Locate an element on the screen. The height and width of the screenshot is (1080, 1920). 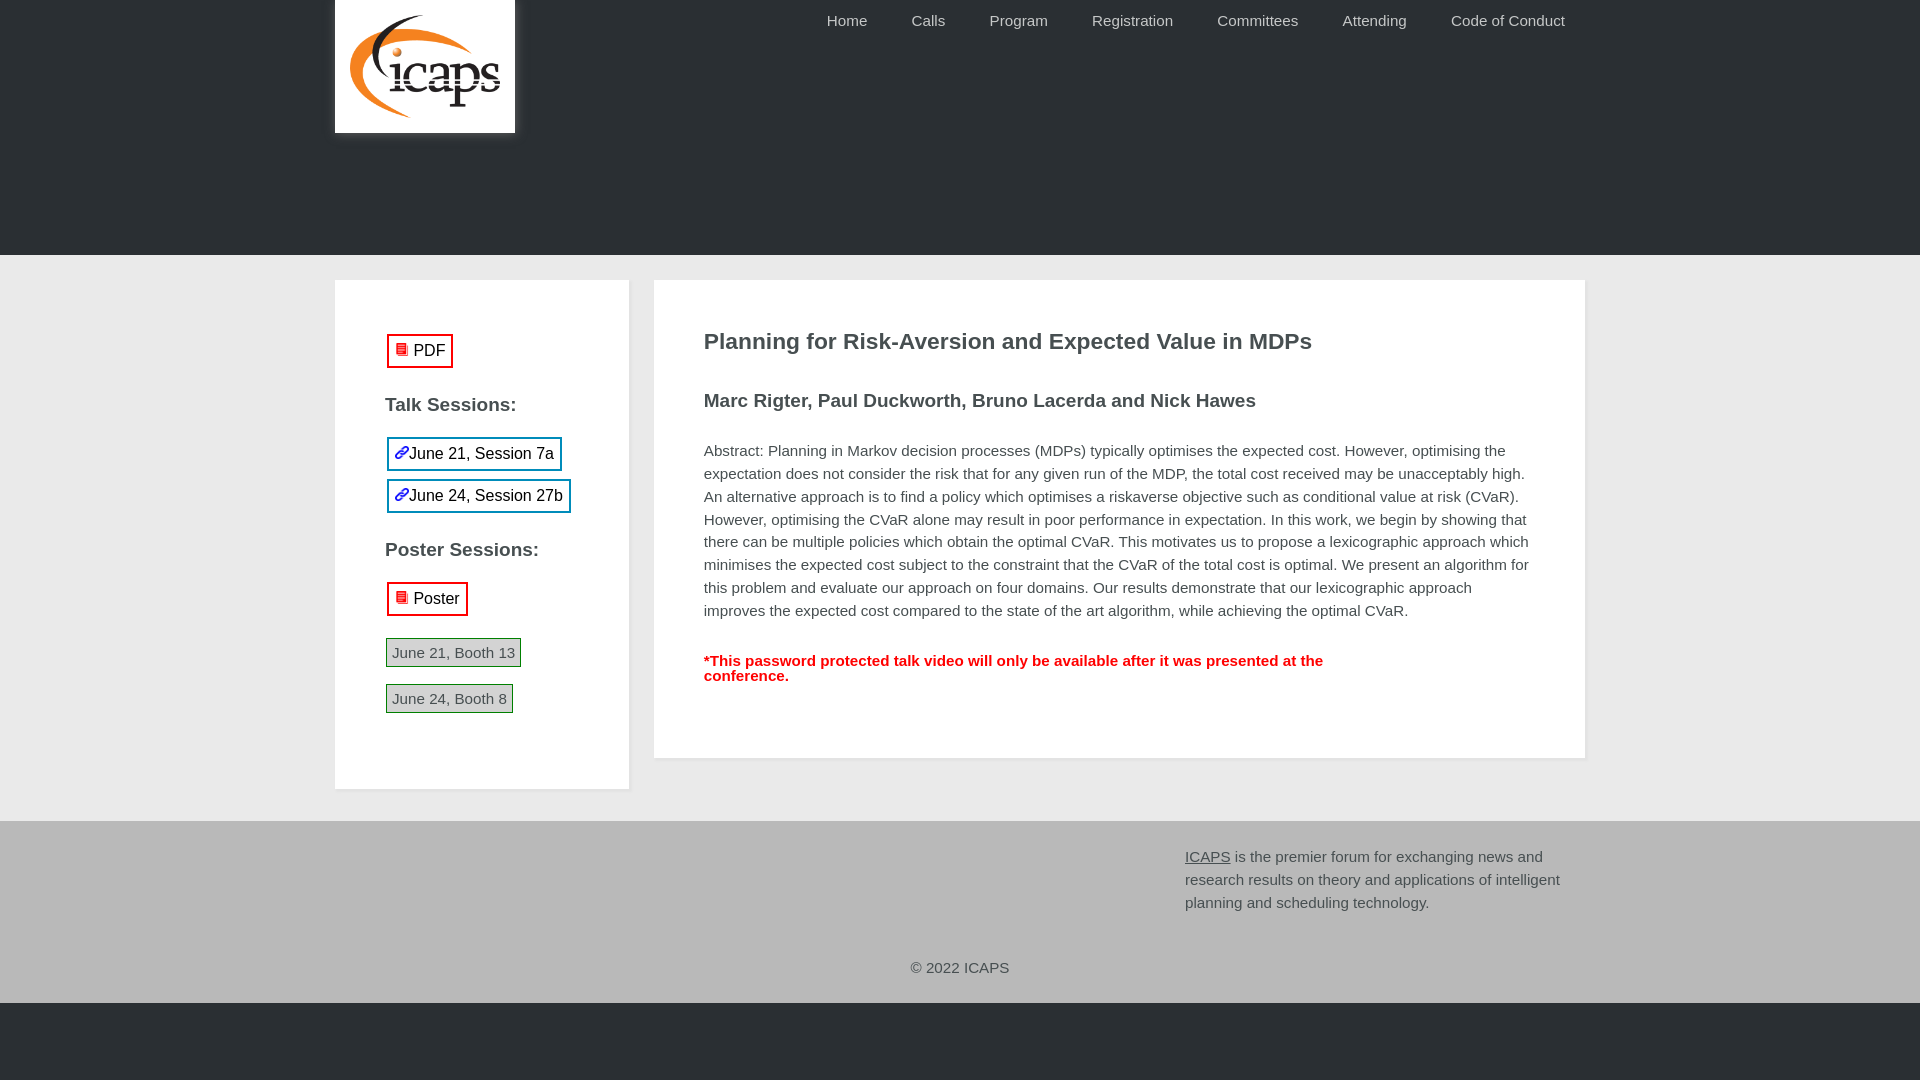
Committees is located at coordinates (1256, 22).